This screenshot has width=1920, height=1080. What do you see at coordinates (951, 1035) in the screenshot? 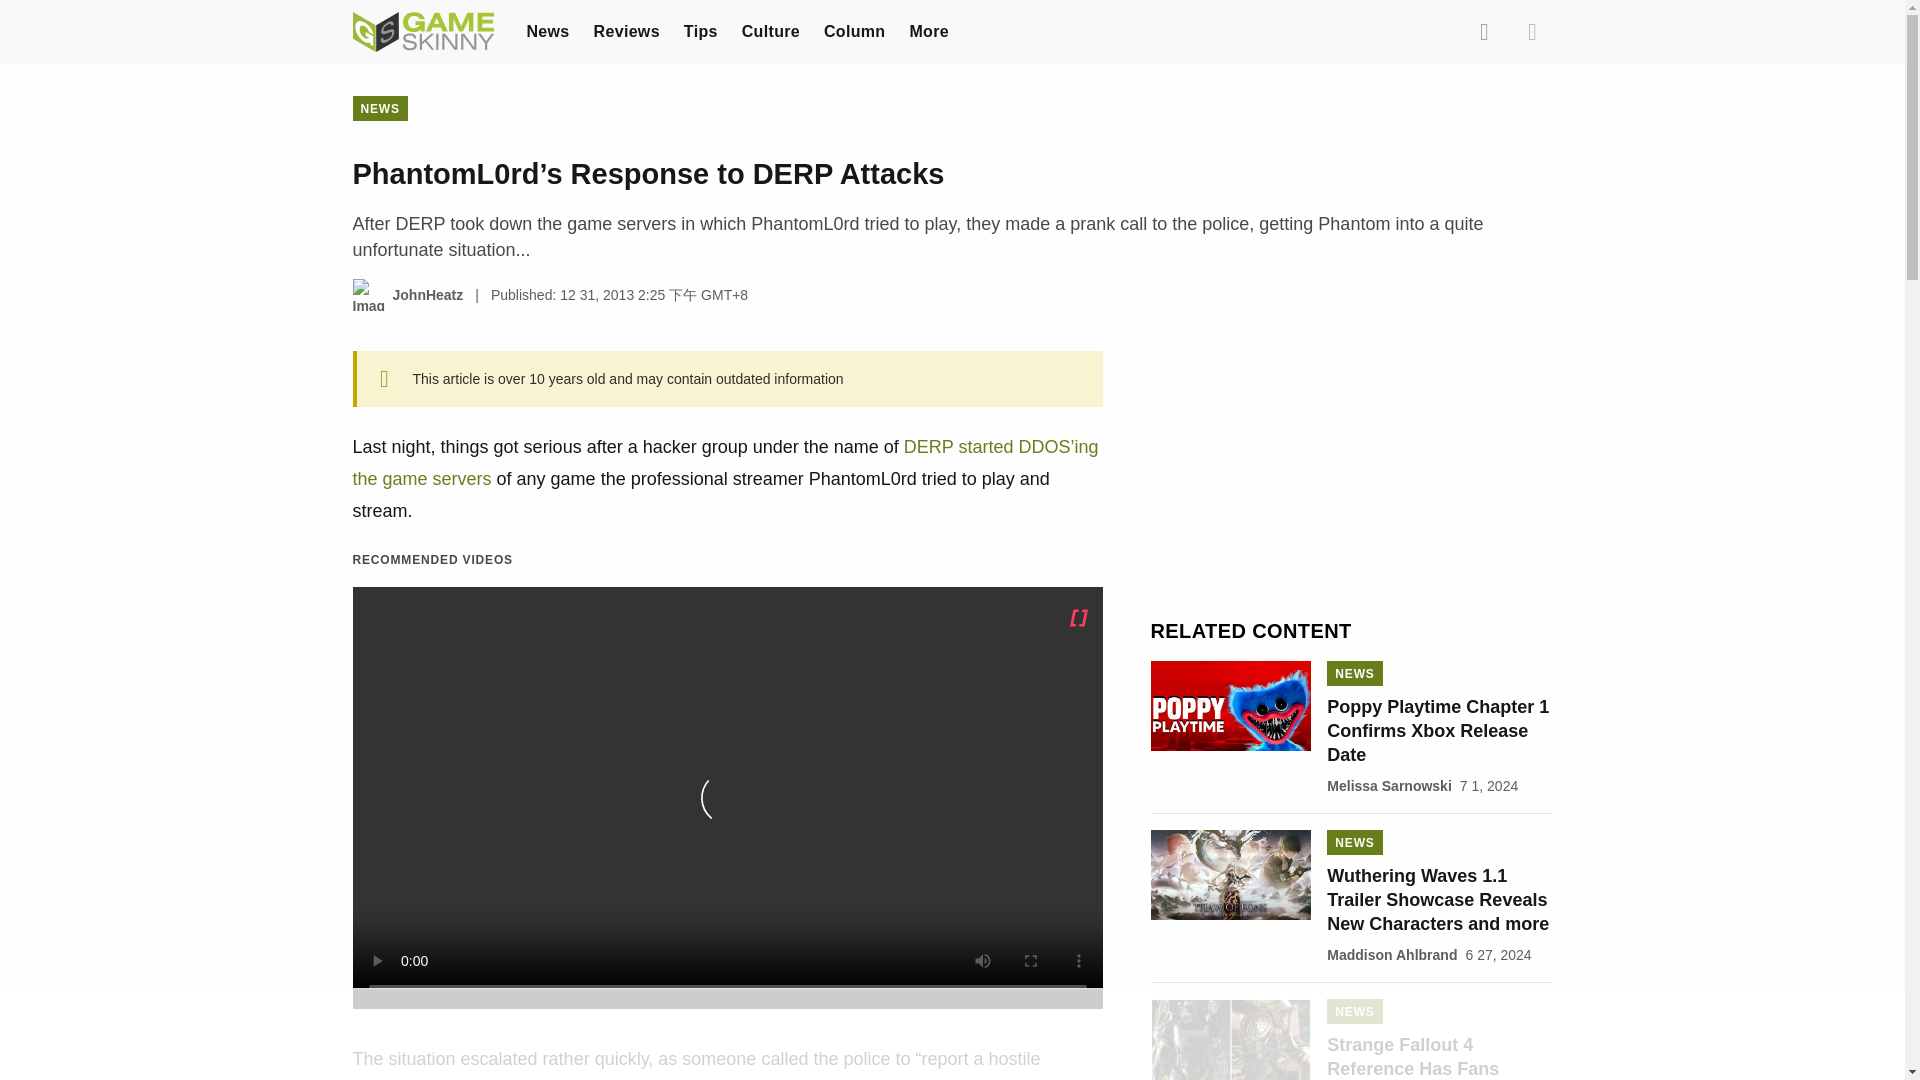
I see `3rd party ad content` at bounding box center [951, 1035].